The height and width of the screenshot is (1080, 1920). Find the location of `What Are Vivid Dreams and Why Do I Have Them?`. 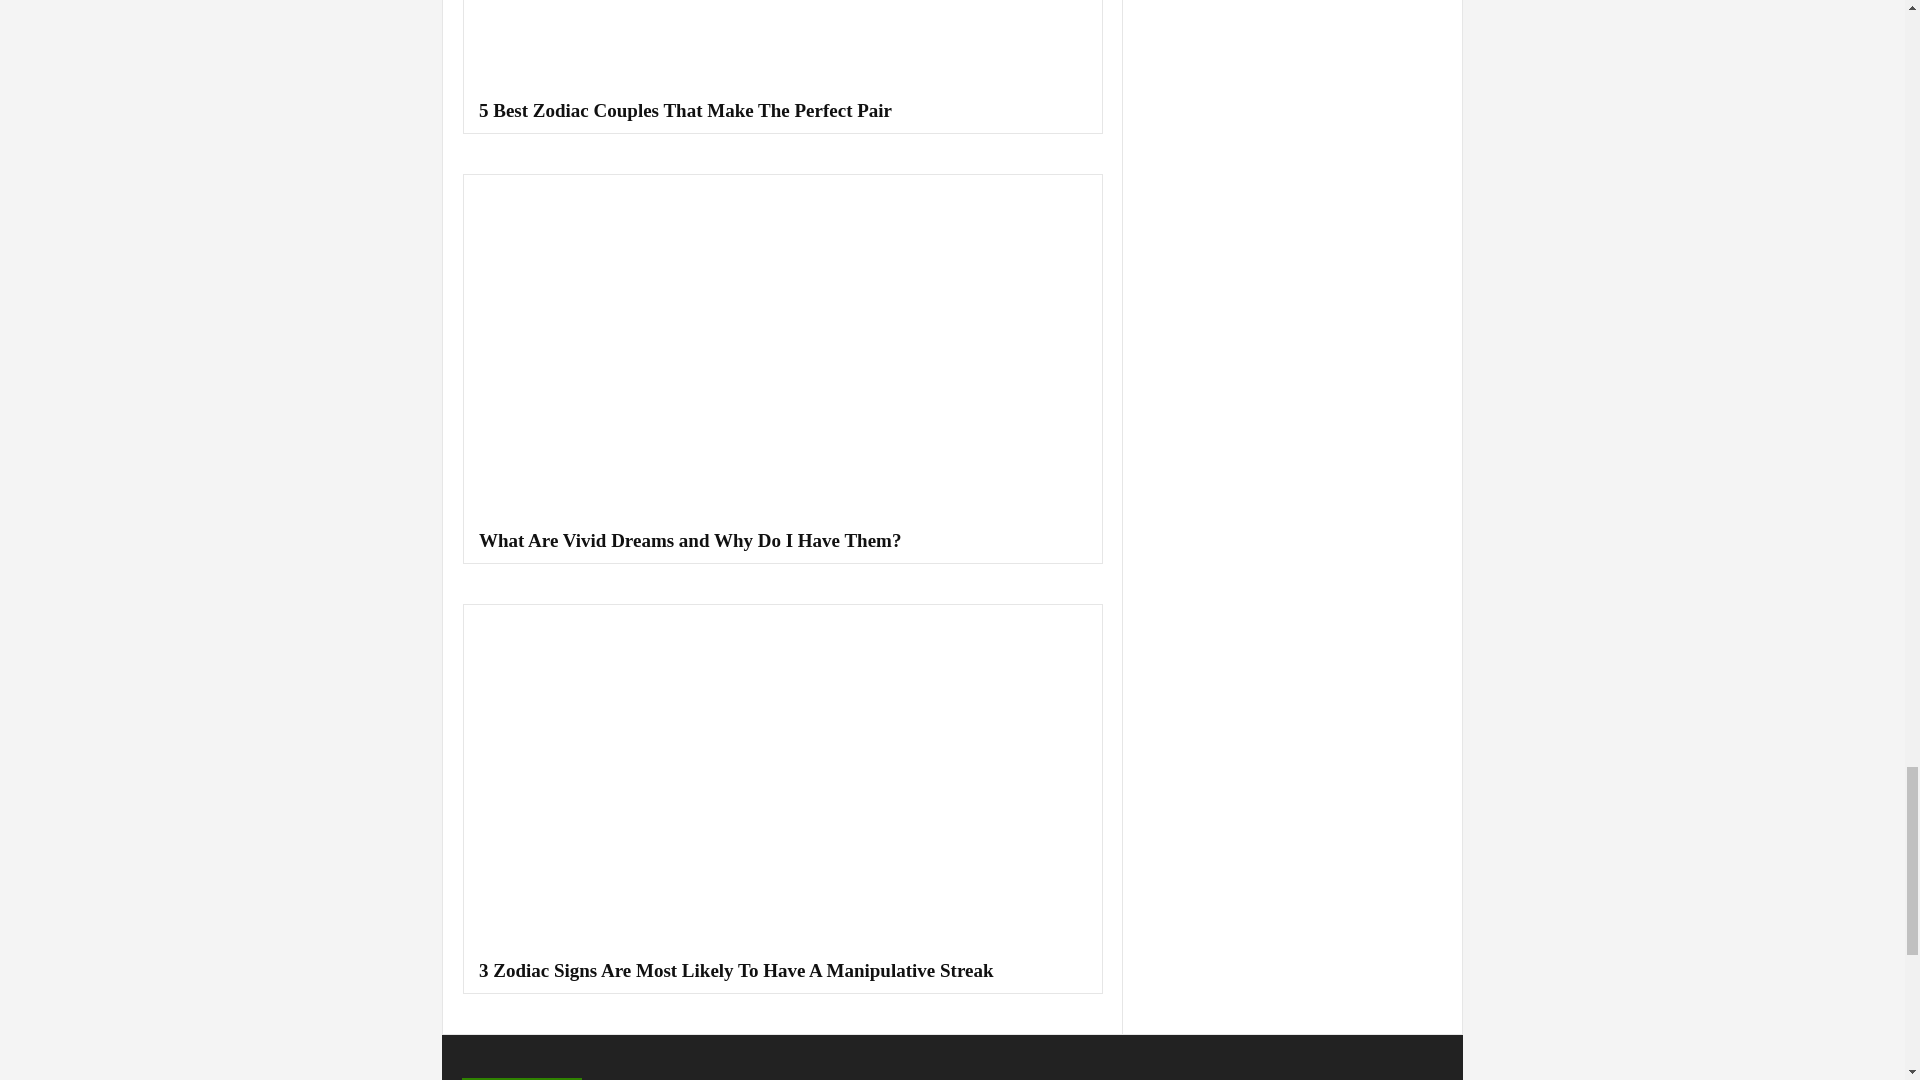

What Are Vivid Dreams and Why Do I Have Them? is located at coordinates (783, 348).